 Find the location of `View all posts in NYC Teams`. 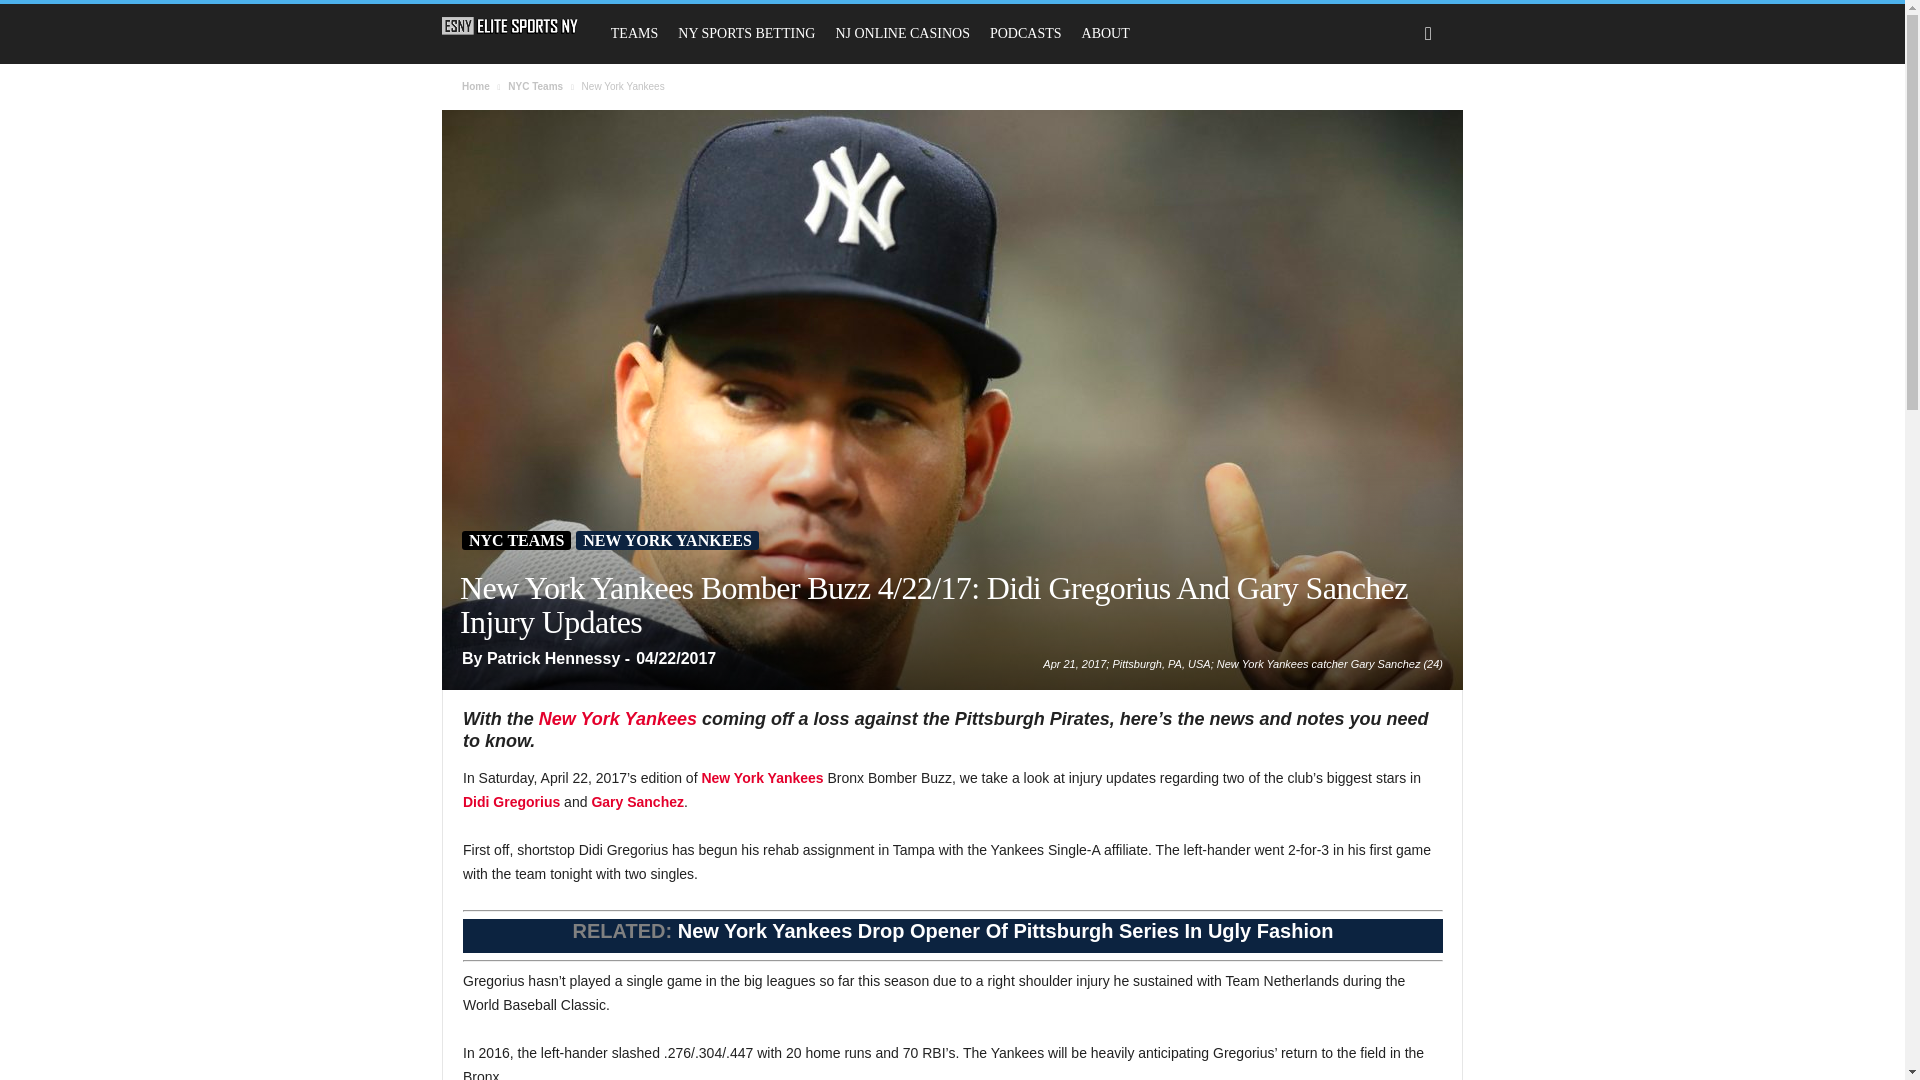

View all posts in NYC Teams is located at coordinates (535, 86).